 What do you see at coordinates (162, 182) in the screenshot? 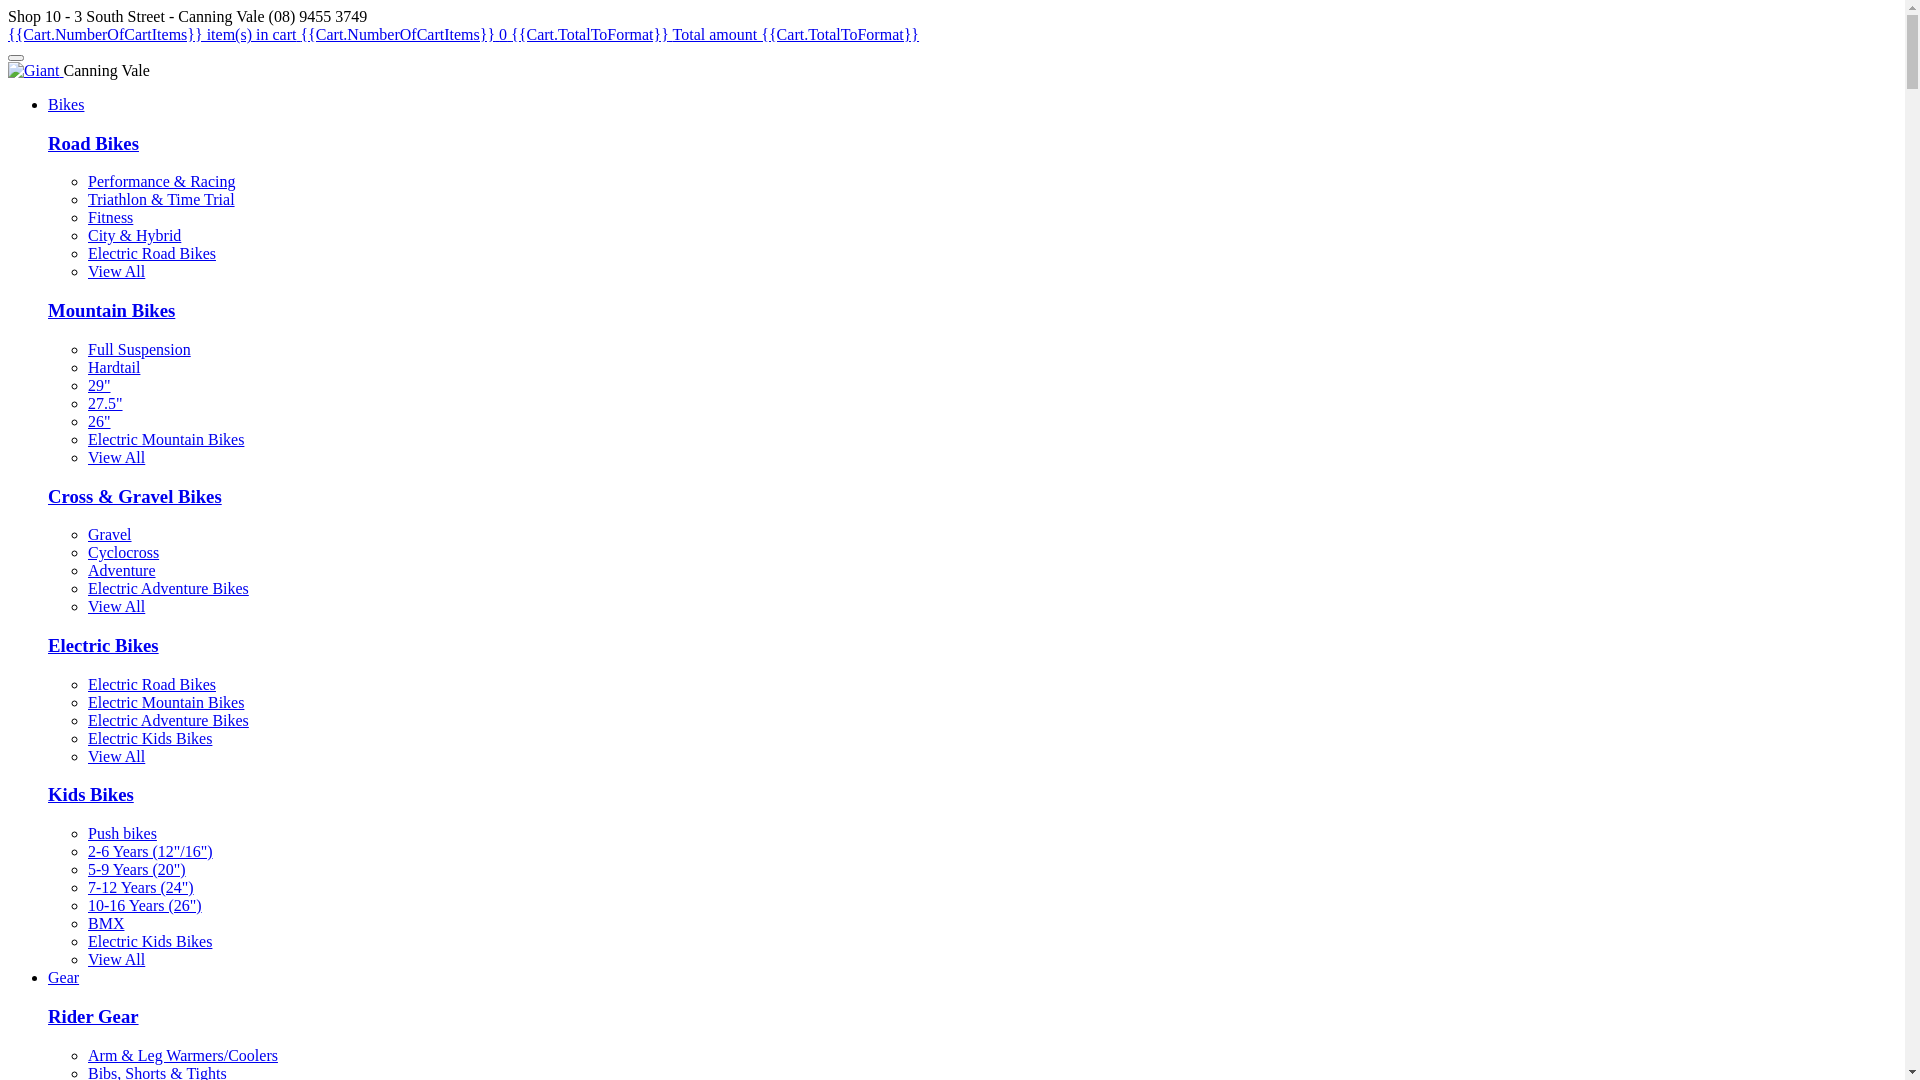
I see `Performance & Racing` at bounding box center [162, 182].